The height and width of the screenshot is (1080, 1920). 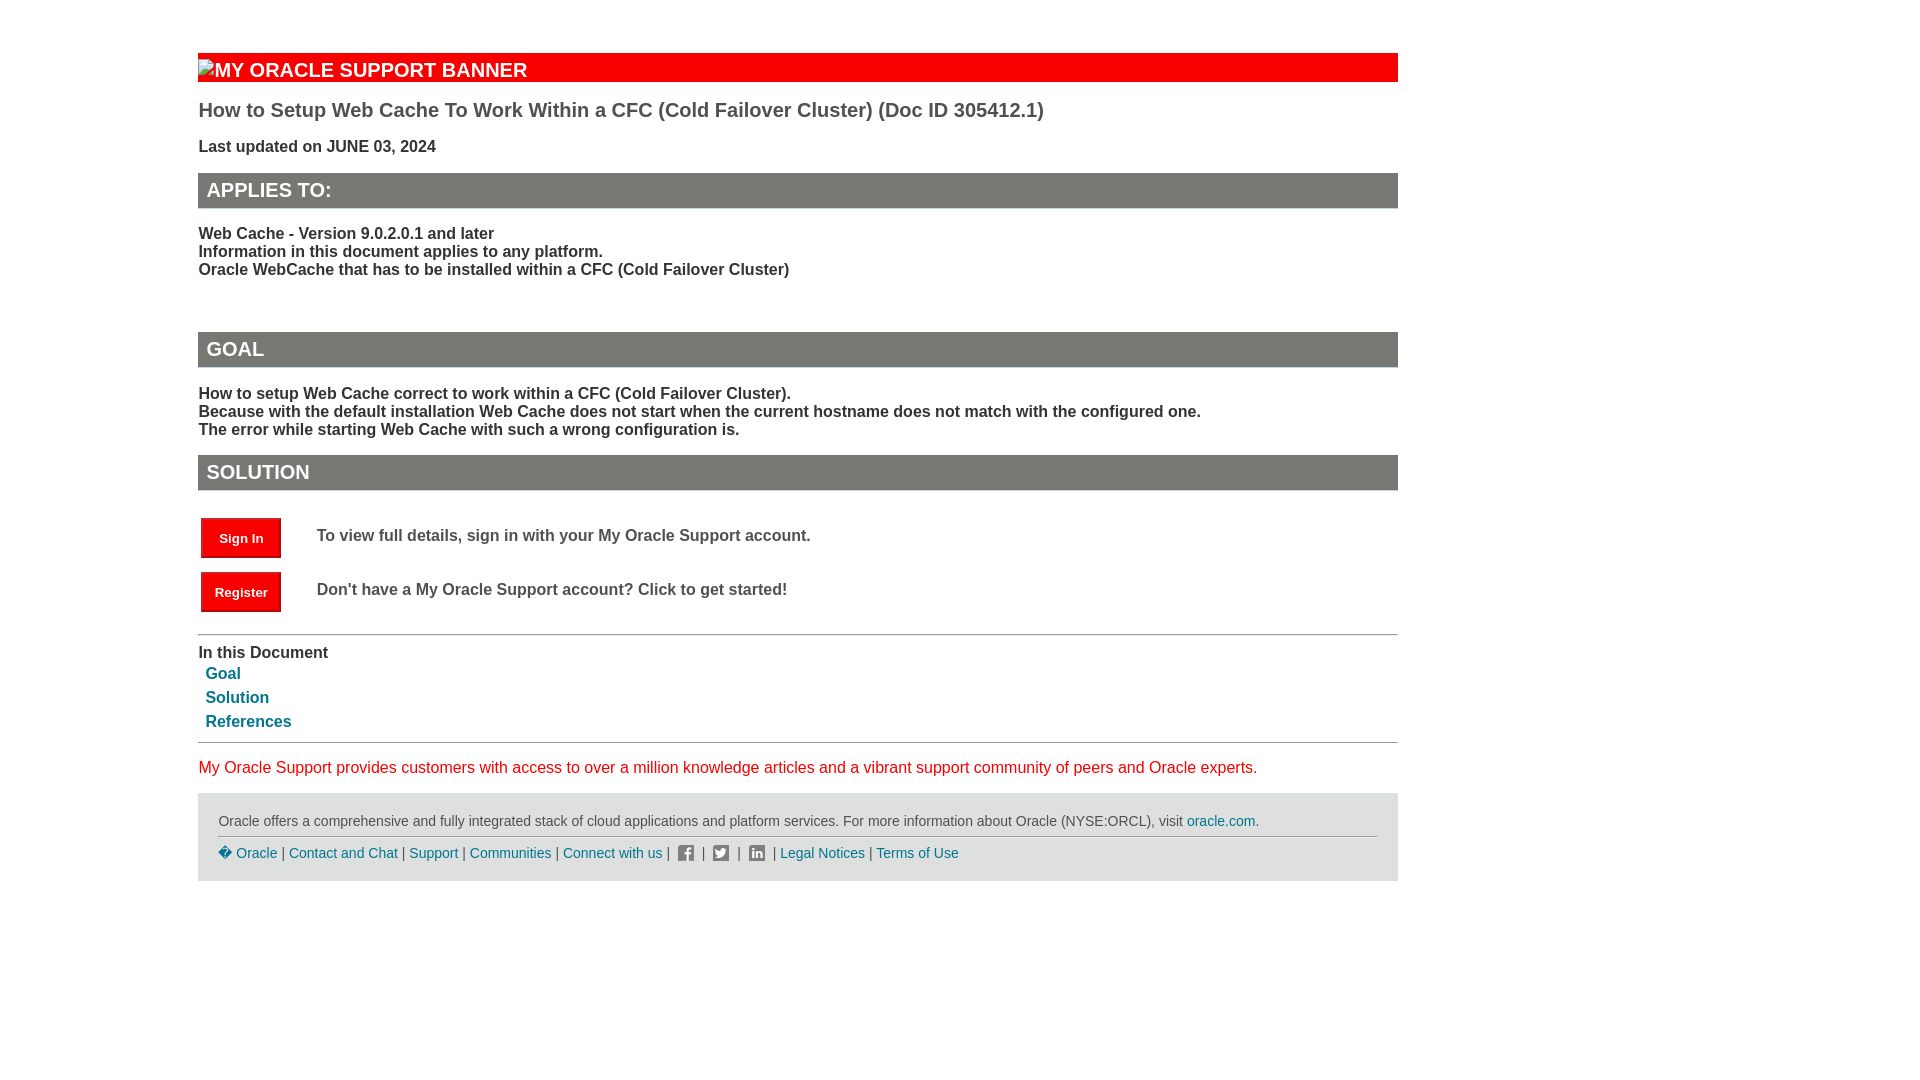 I want to click on Goal, so click(x=223, y=673).